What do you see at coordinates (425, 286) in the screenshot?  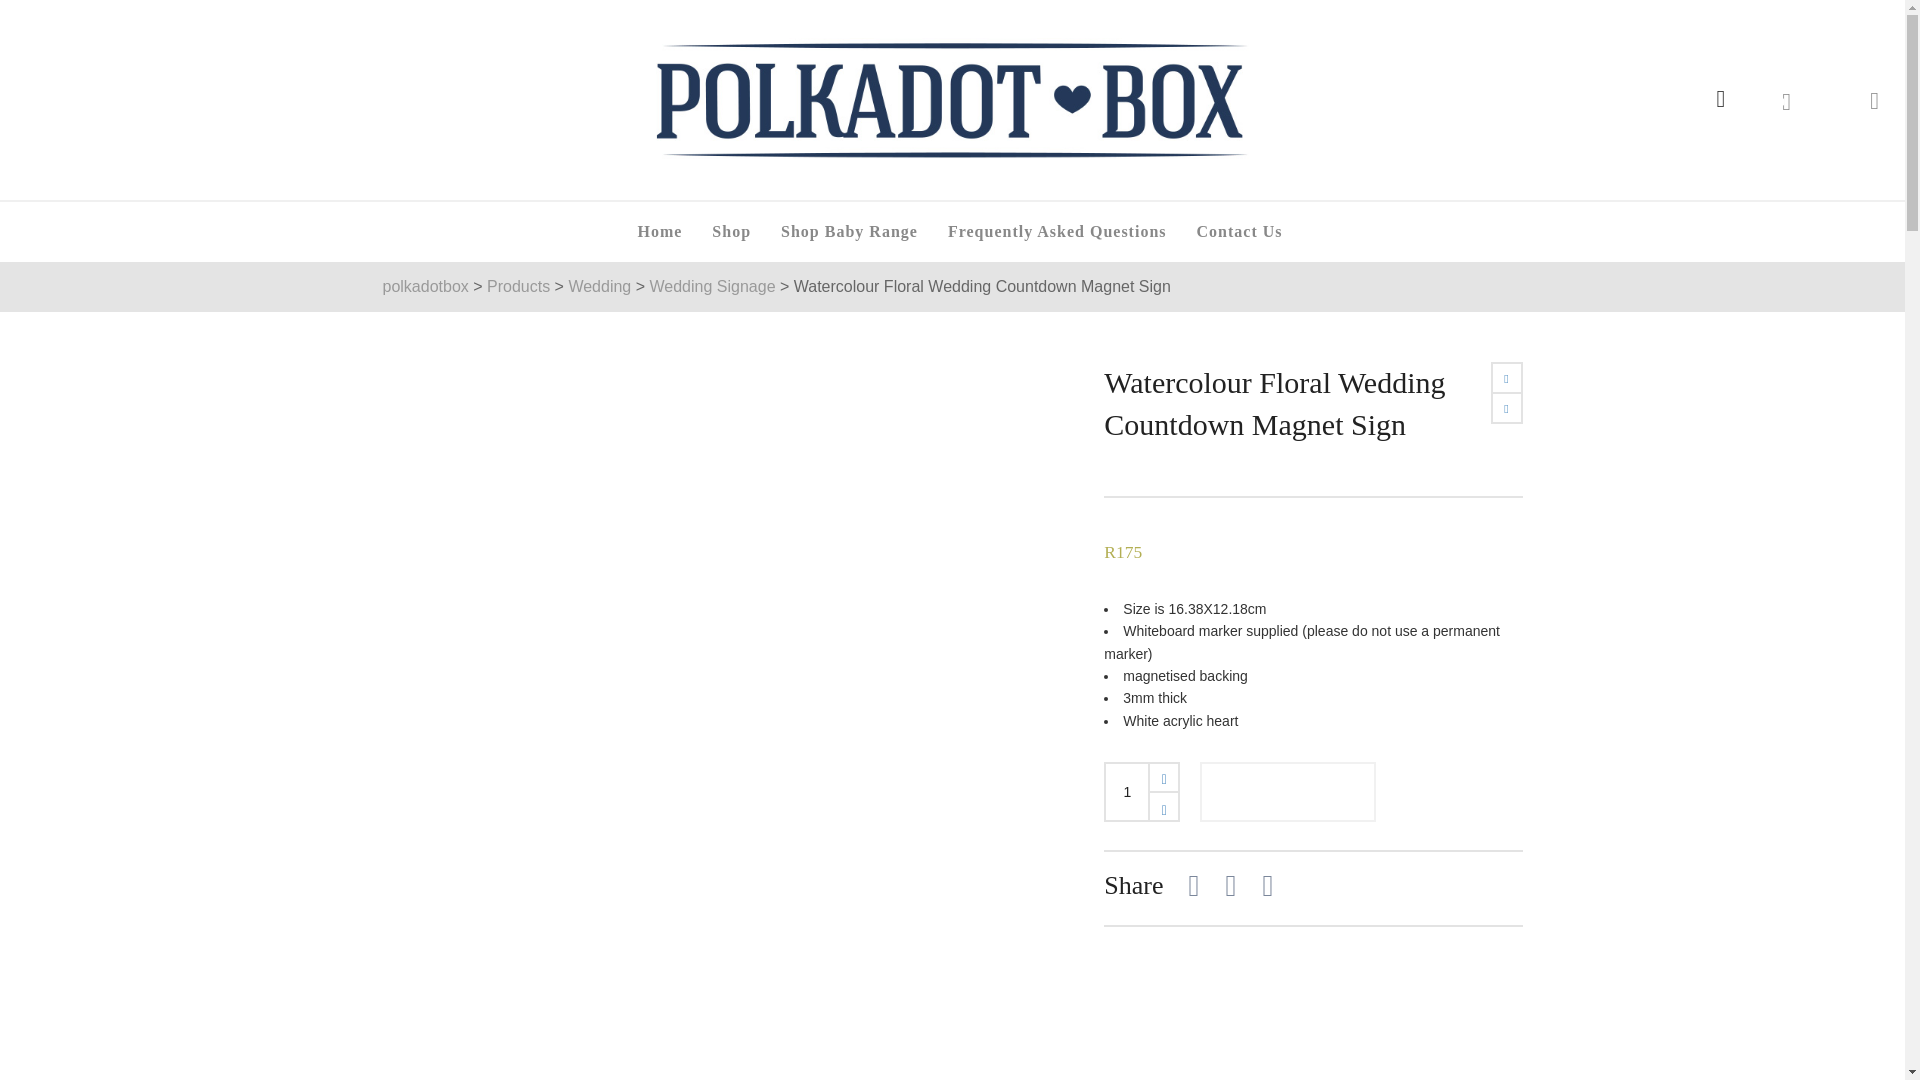 I see `Go to polkadotbox.` at bounding box center [425, 286].